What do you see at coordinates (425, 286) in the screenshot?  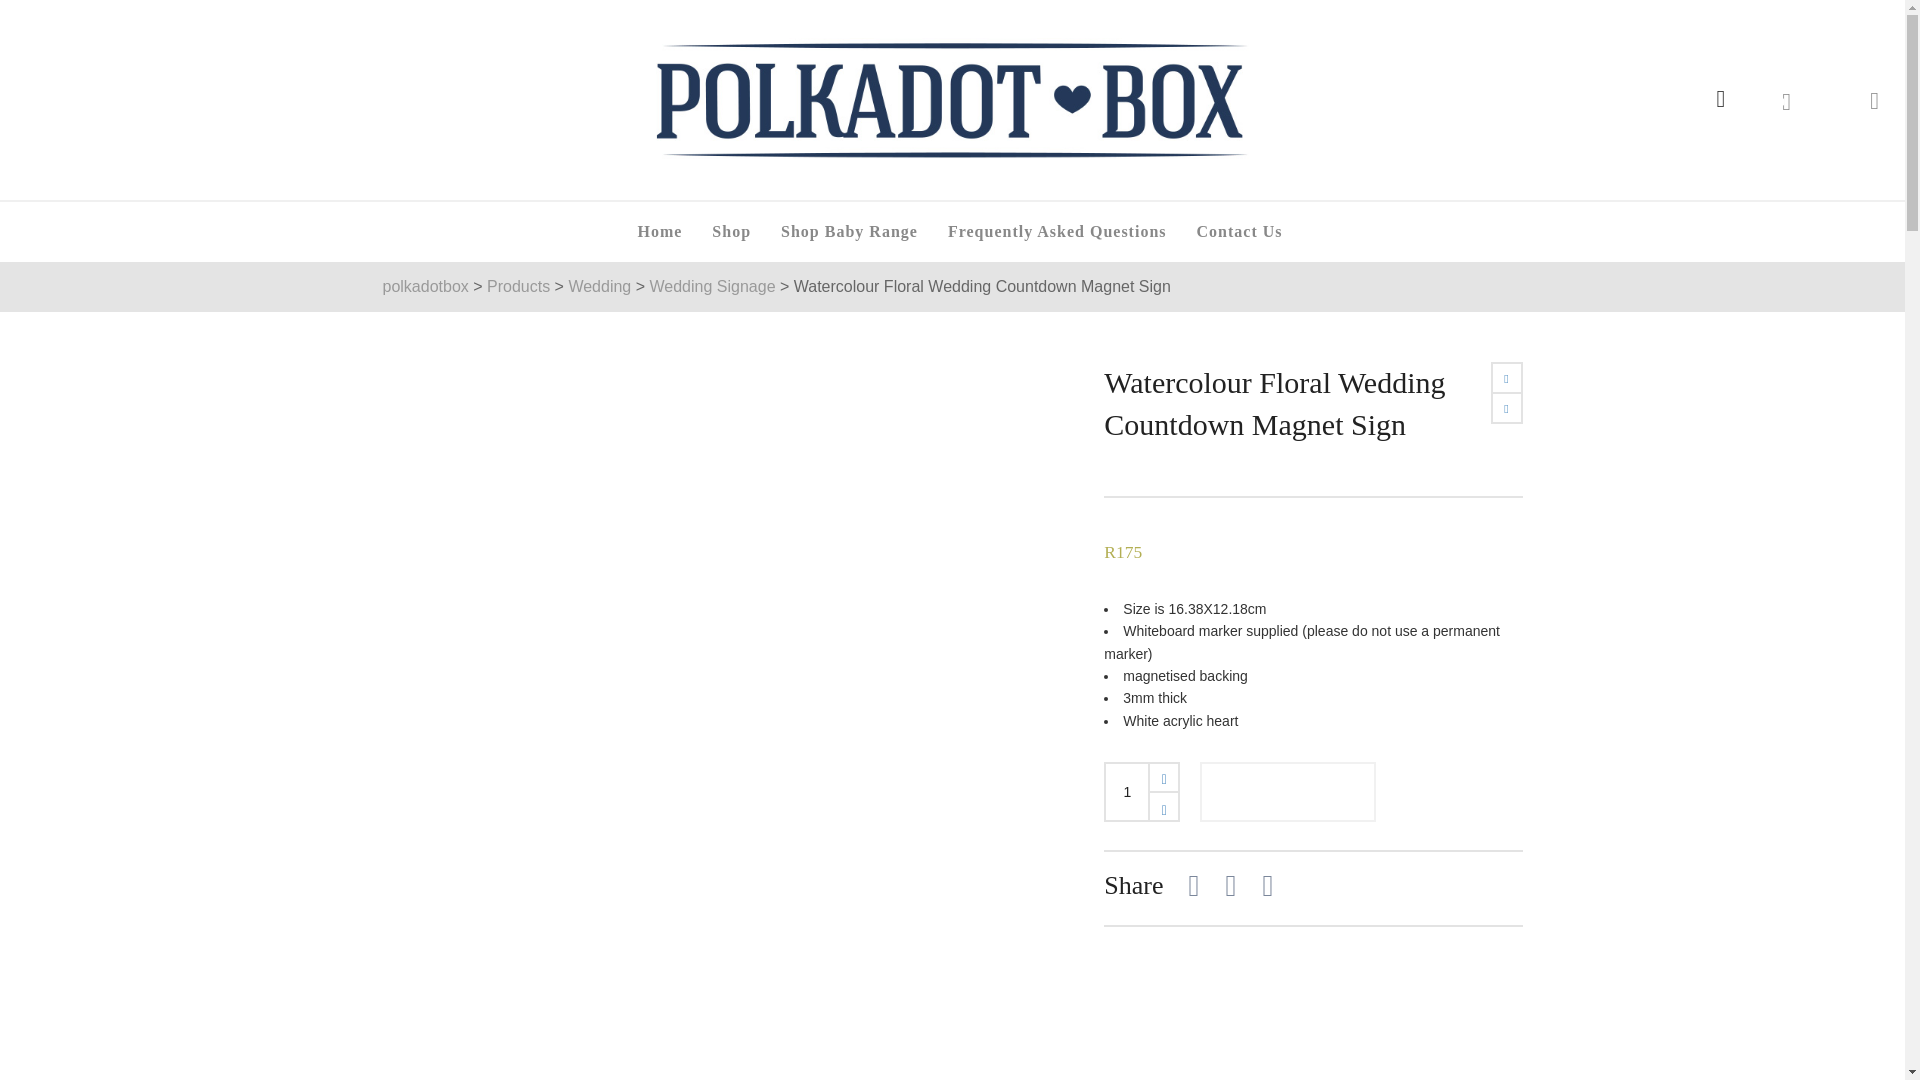 I see `Go to polkadotbox.` at bounding box center [425, 286].